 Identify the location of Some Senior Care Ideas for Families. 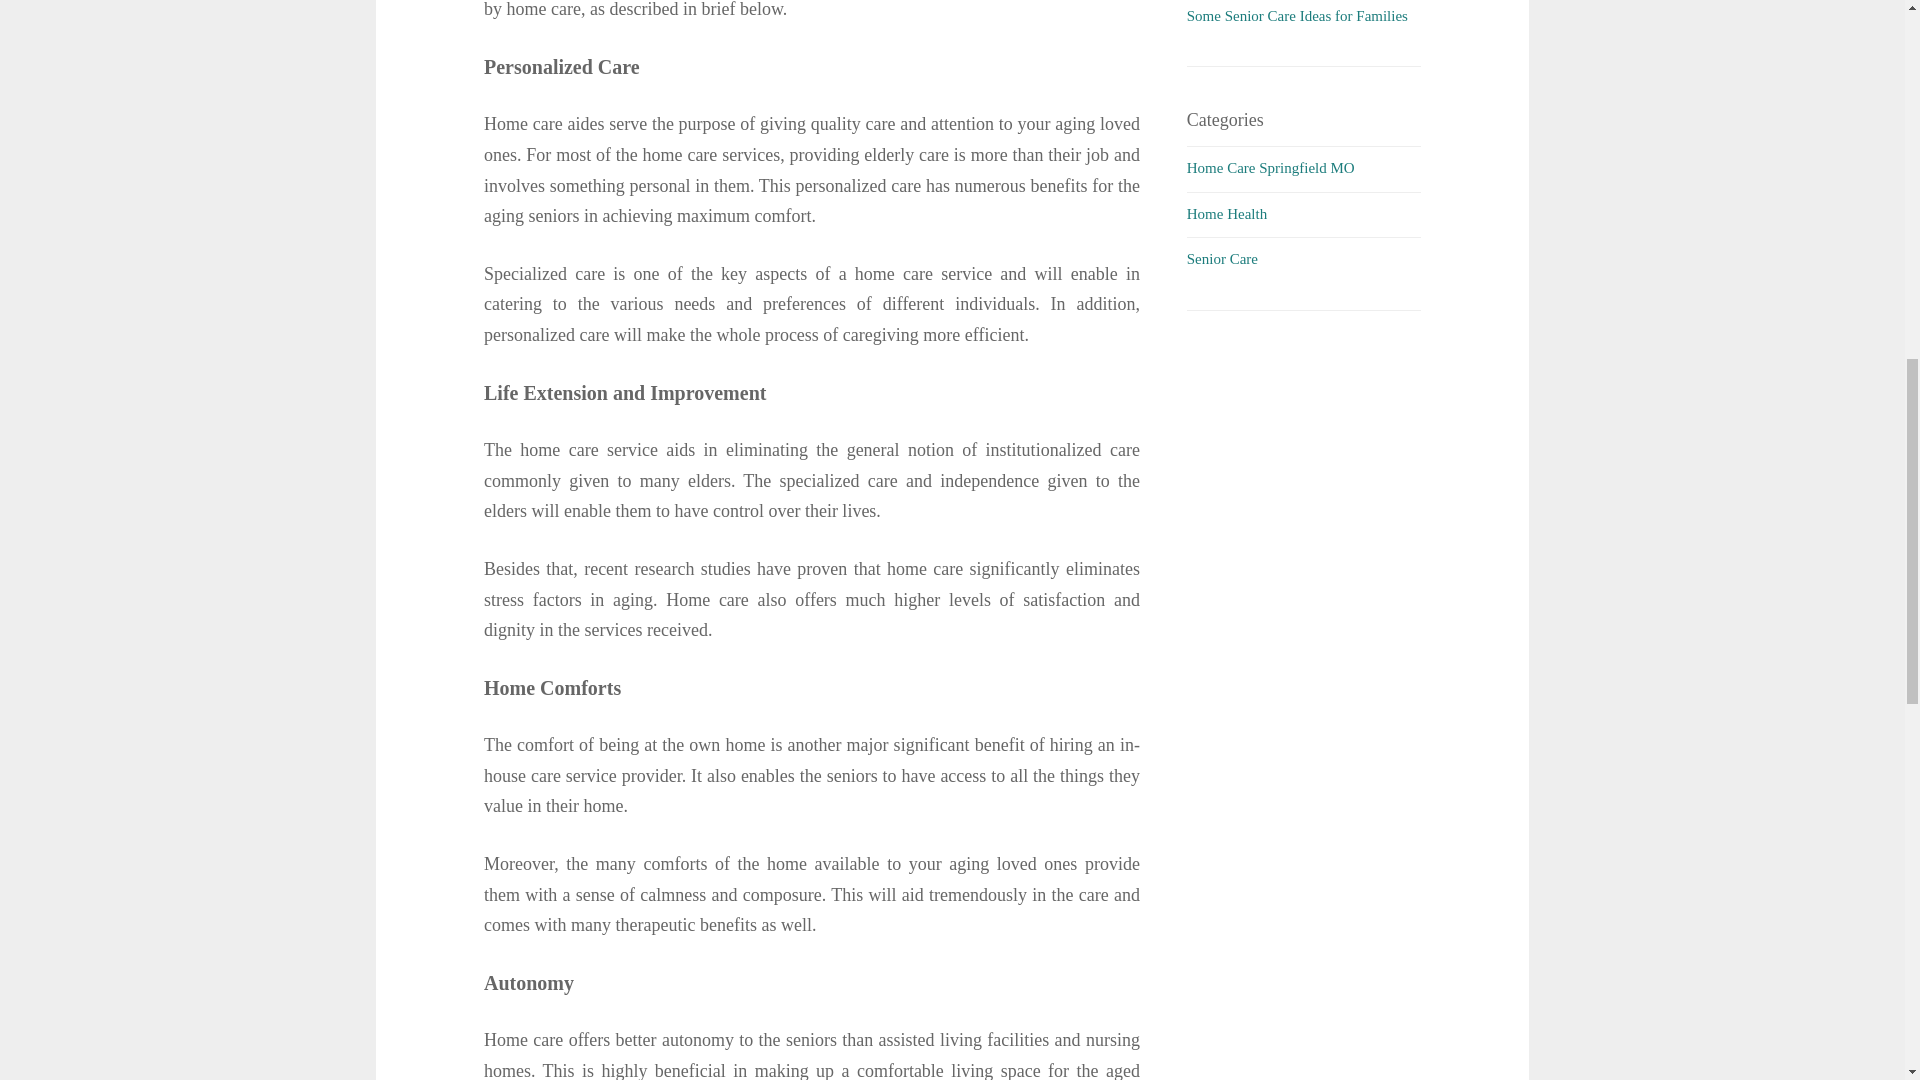
(1296, 15).